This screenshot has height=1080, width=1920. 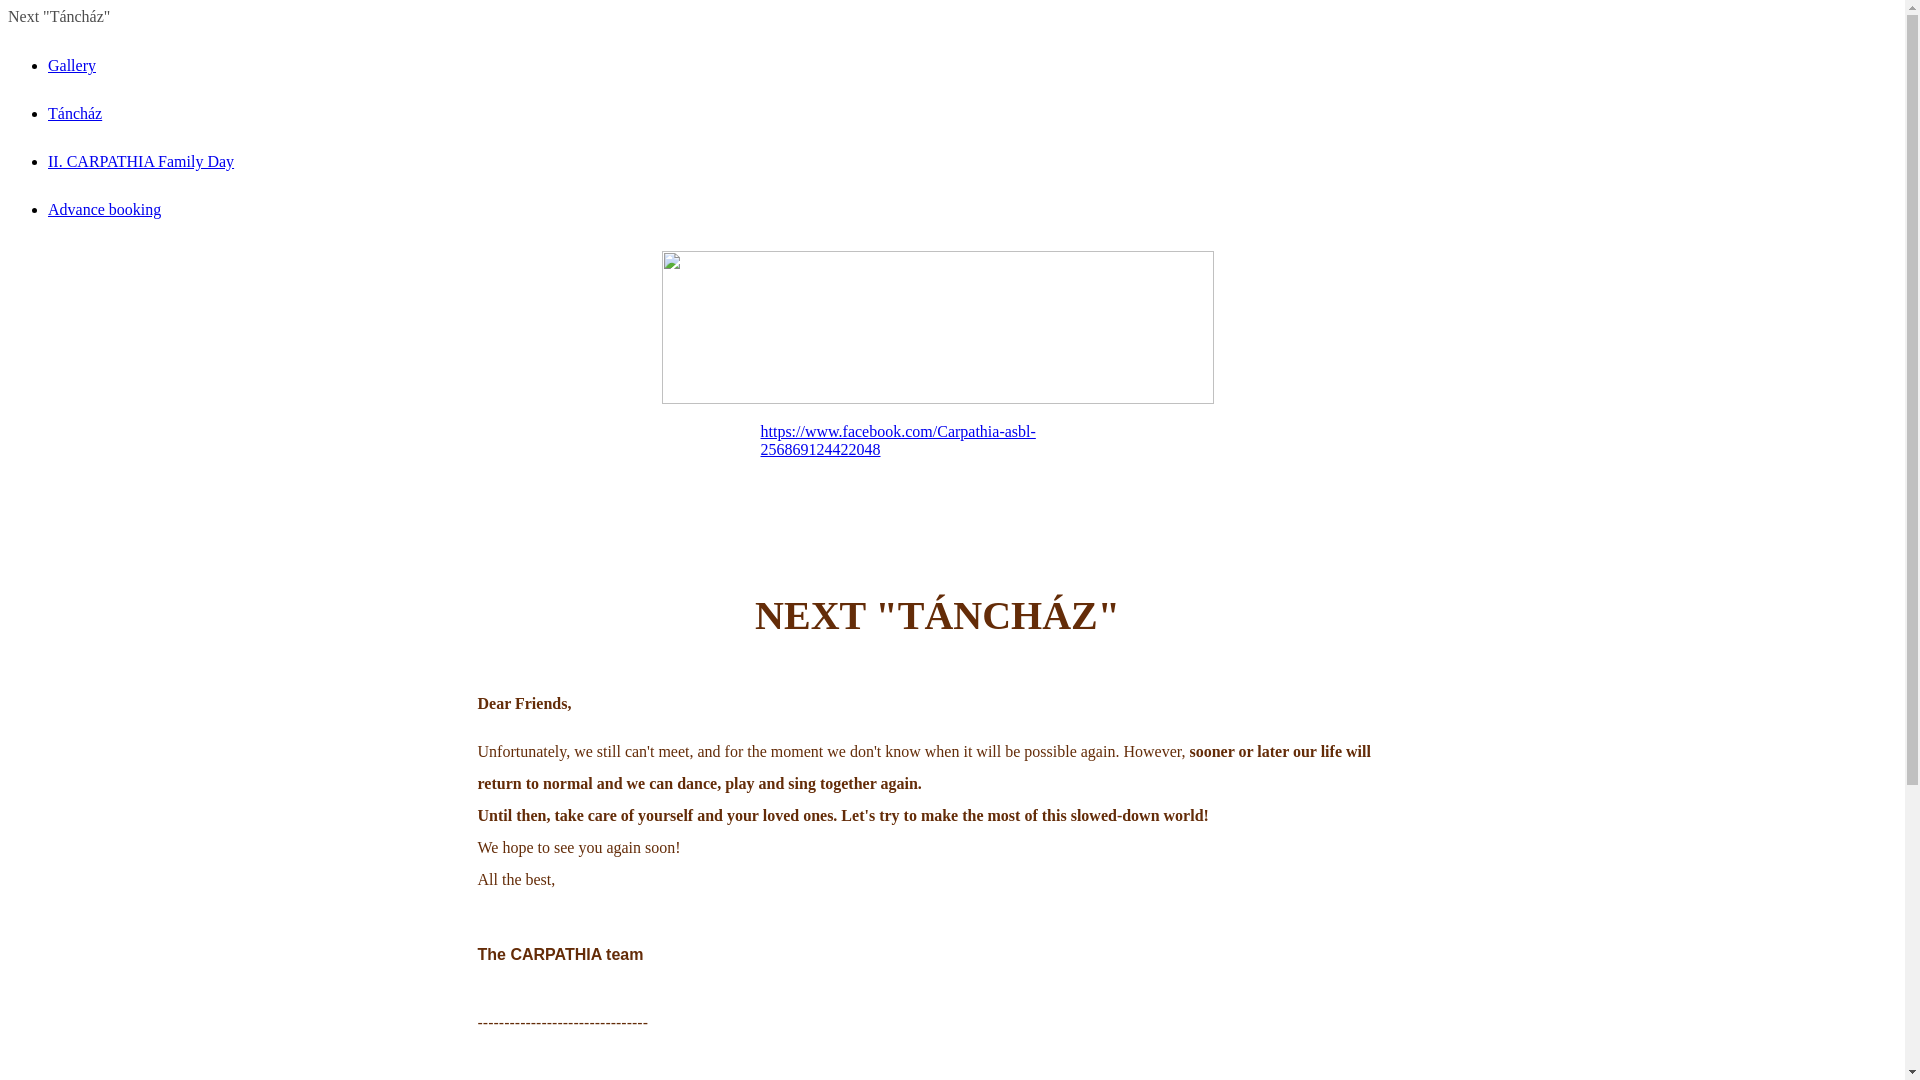 What do you see at coordinates (72, 66) in the screenshot?
I see `Gallery` at bounding box center [72, 66].